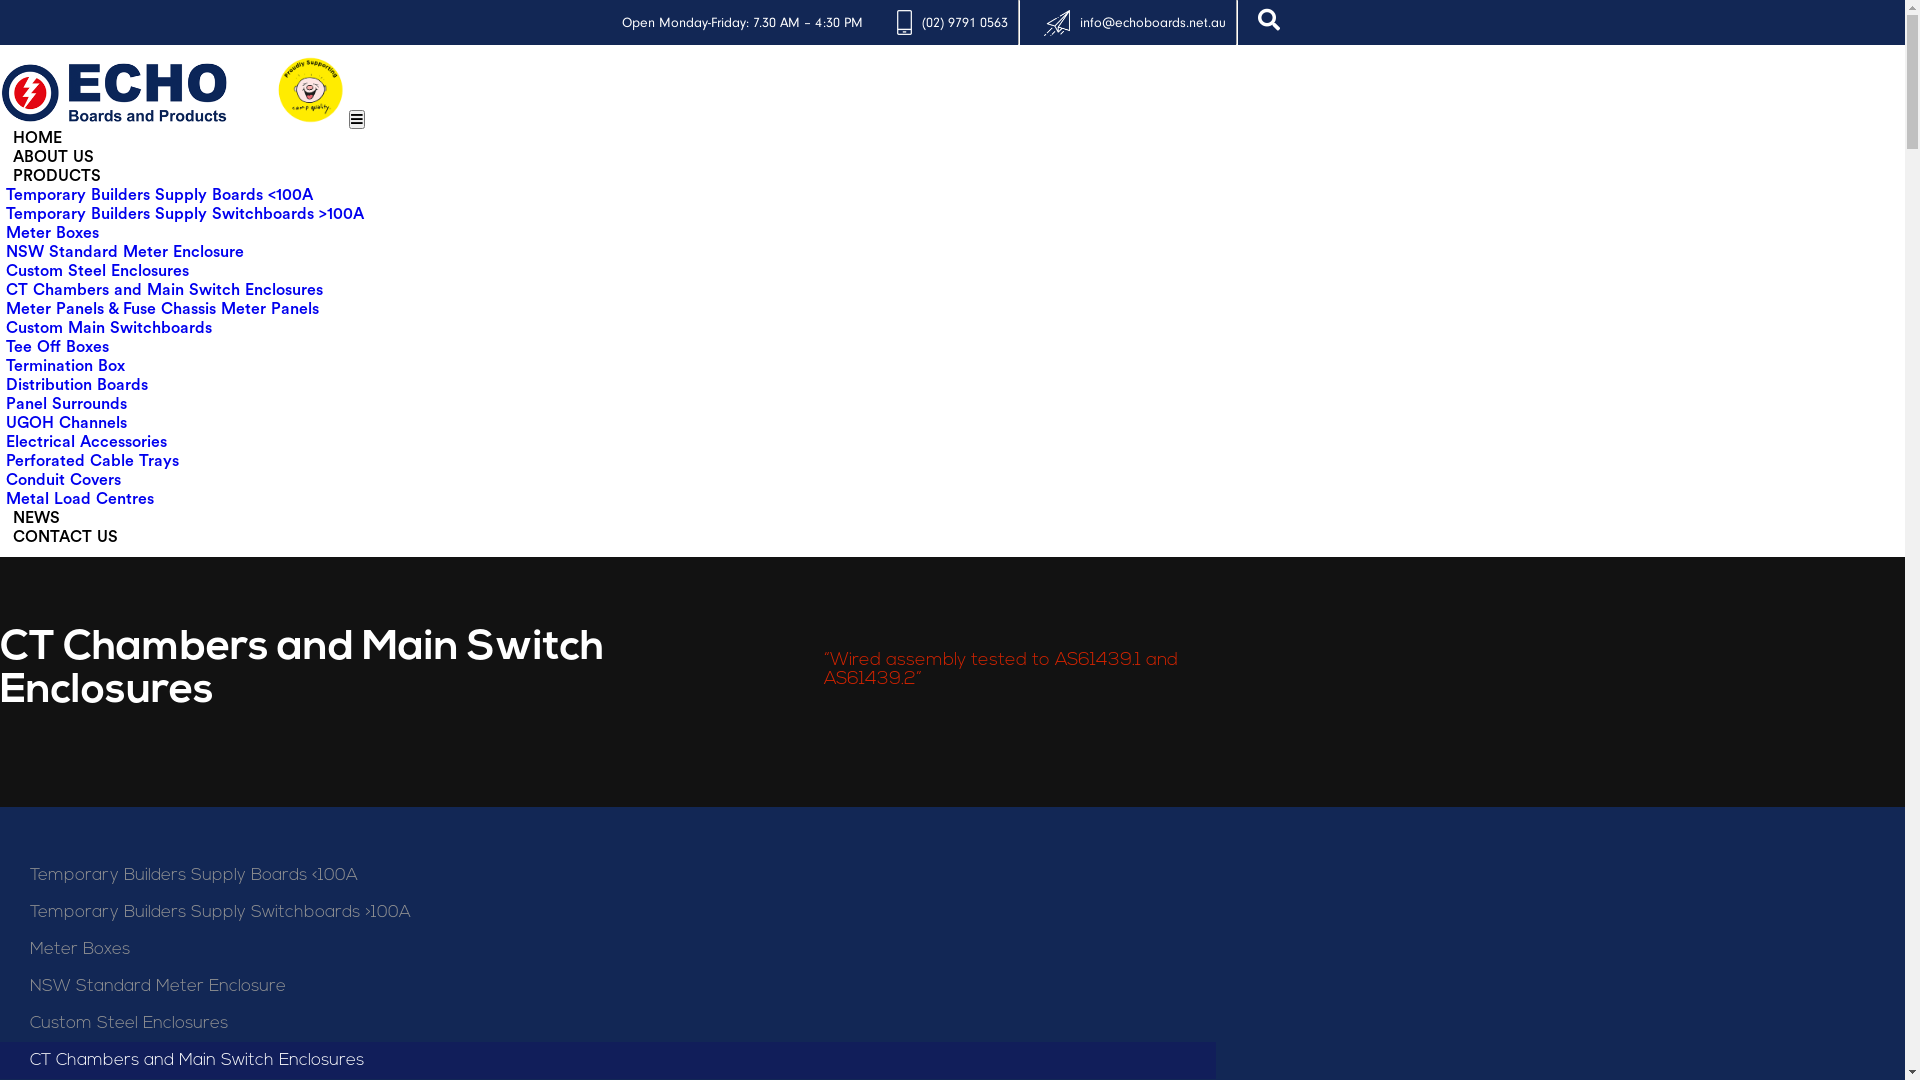 The height and width of the screenshot is (1080, 1920). What do you see at coordinates (66, 366) in the screenshot?
I see `Termination Box` at bounding box center [66, 366].